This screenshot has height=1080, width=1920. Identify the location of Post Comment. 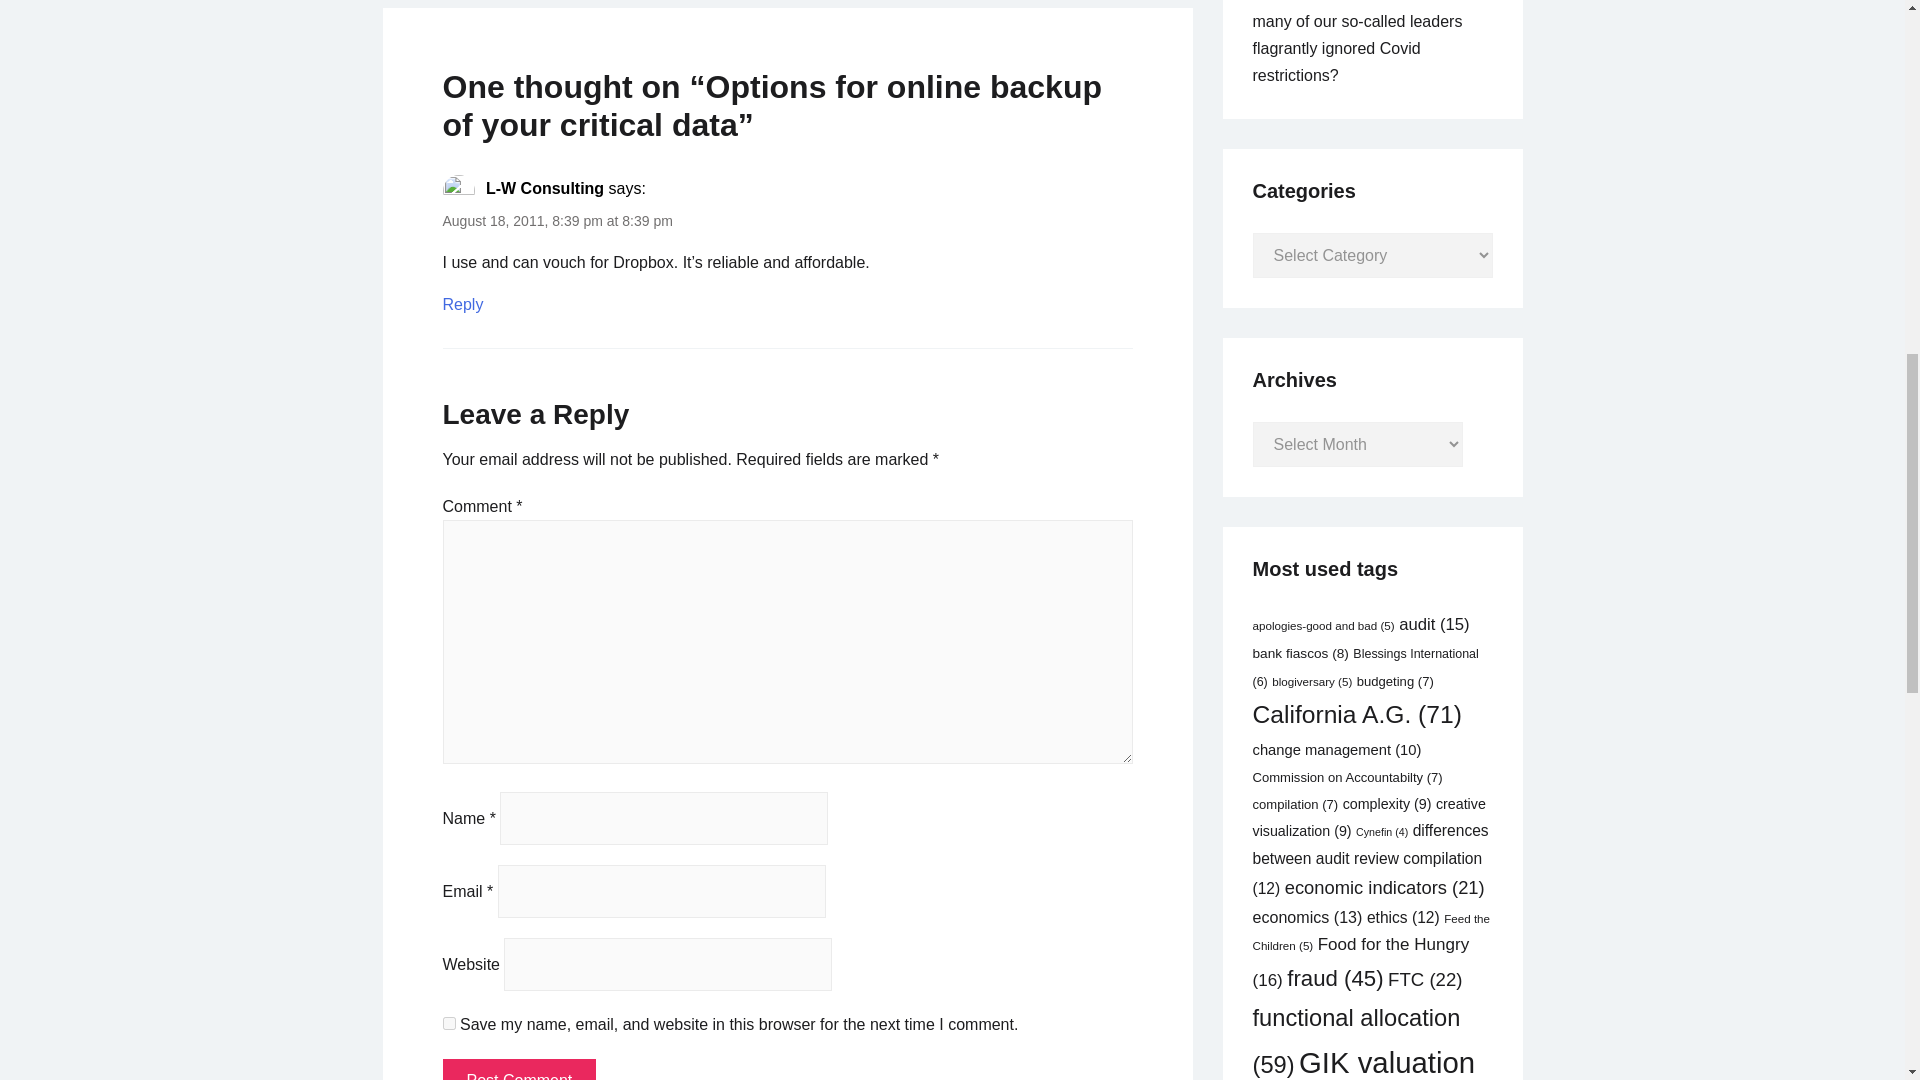
(518, 1069).